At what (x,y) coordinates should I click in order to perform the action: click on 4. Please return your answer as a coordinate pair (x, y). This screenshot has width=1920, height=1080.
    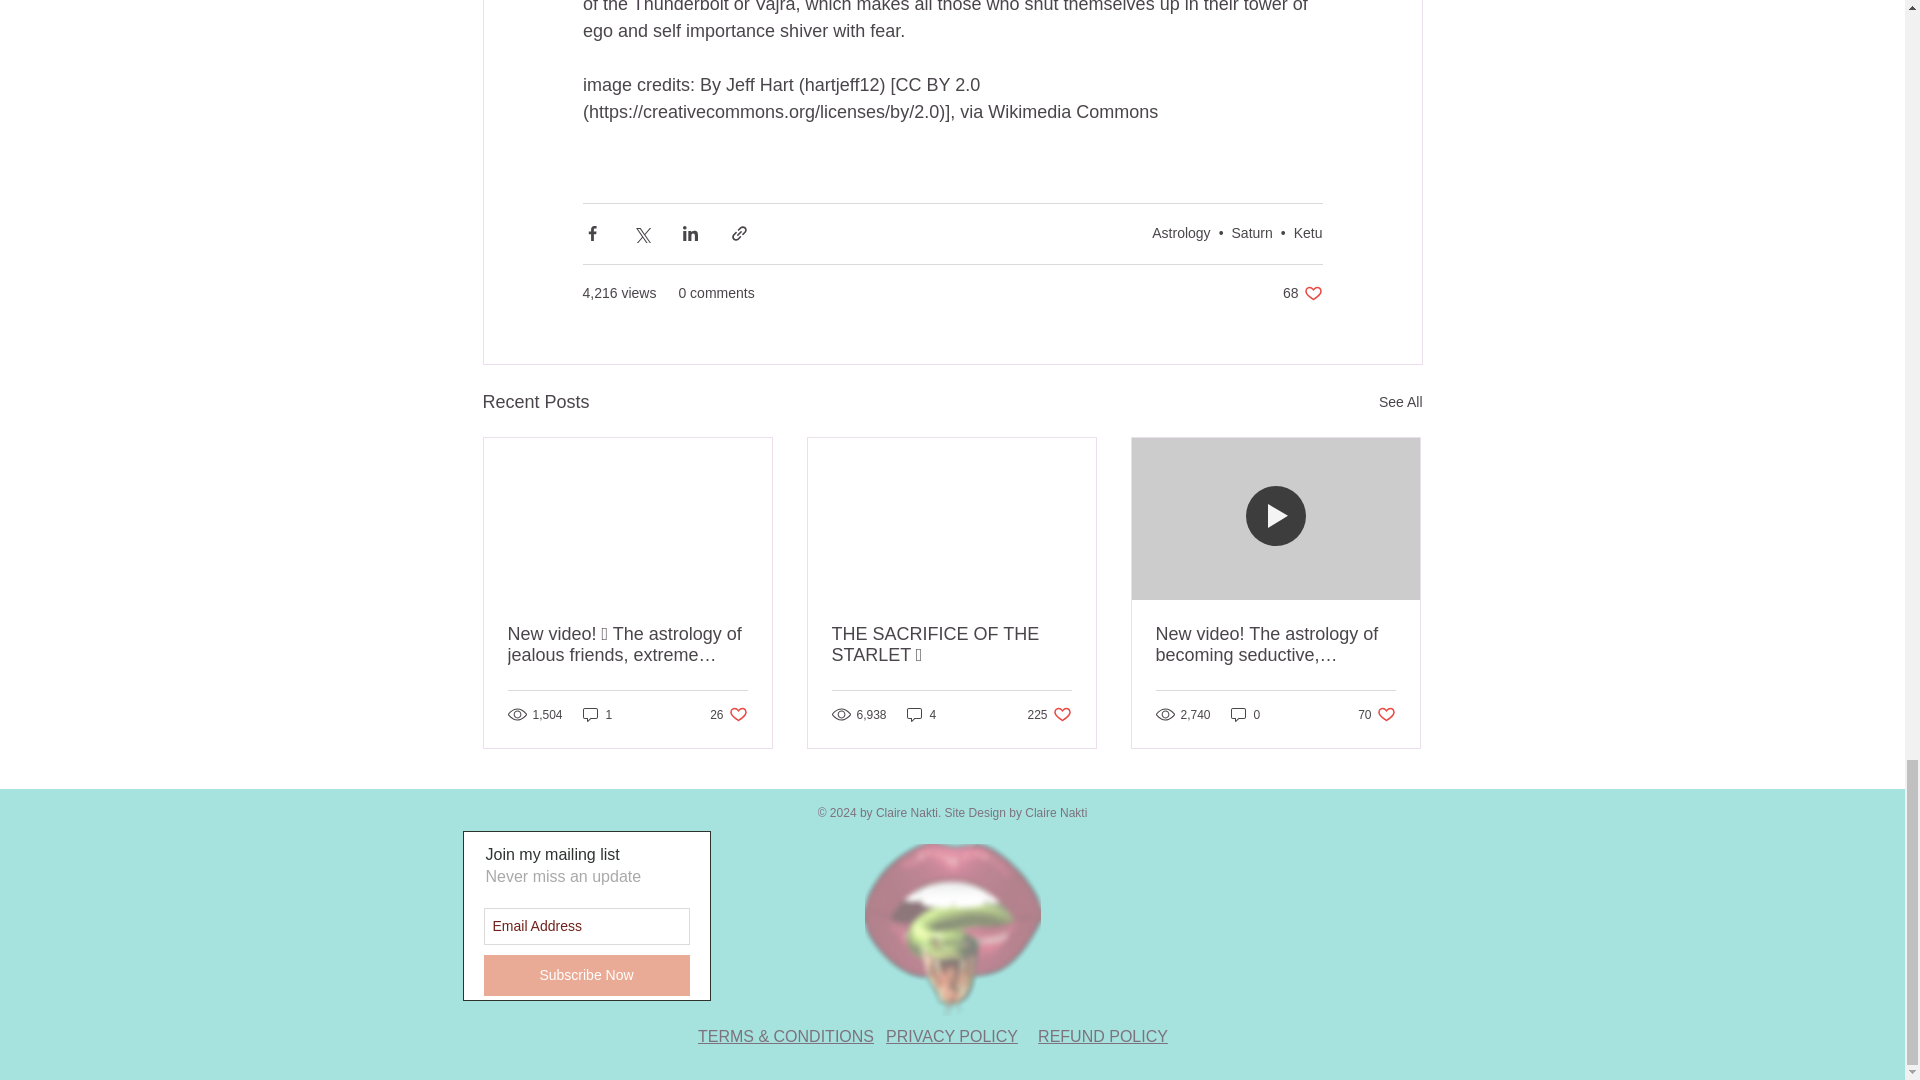
    Looking at the image, I should click on (728, 714).